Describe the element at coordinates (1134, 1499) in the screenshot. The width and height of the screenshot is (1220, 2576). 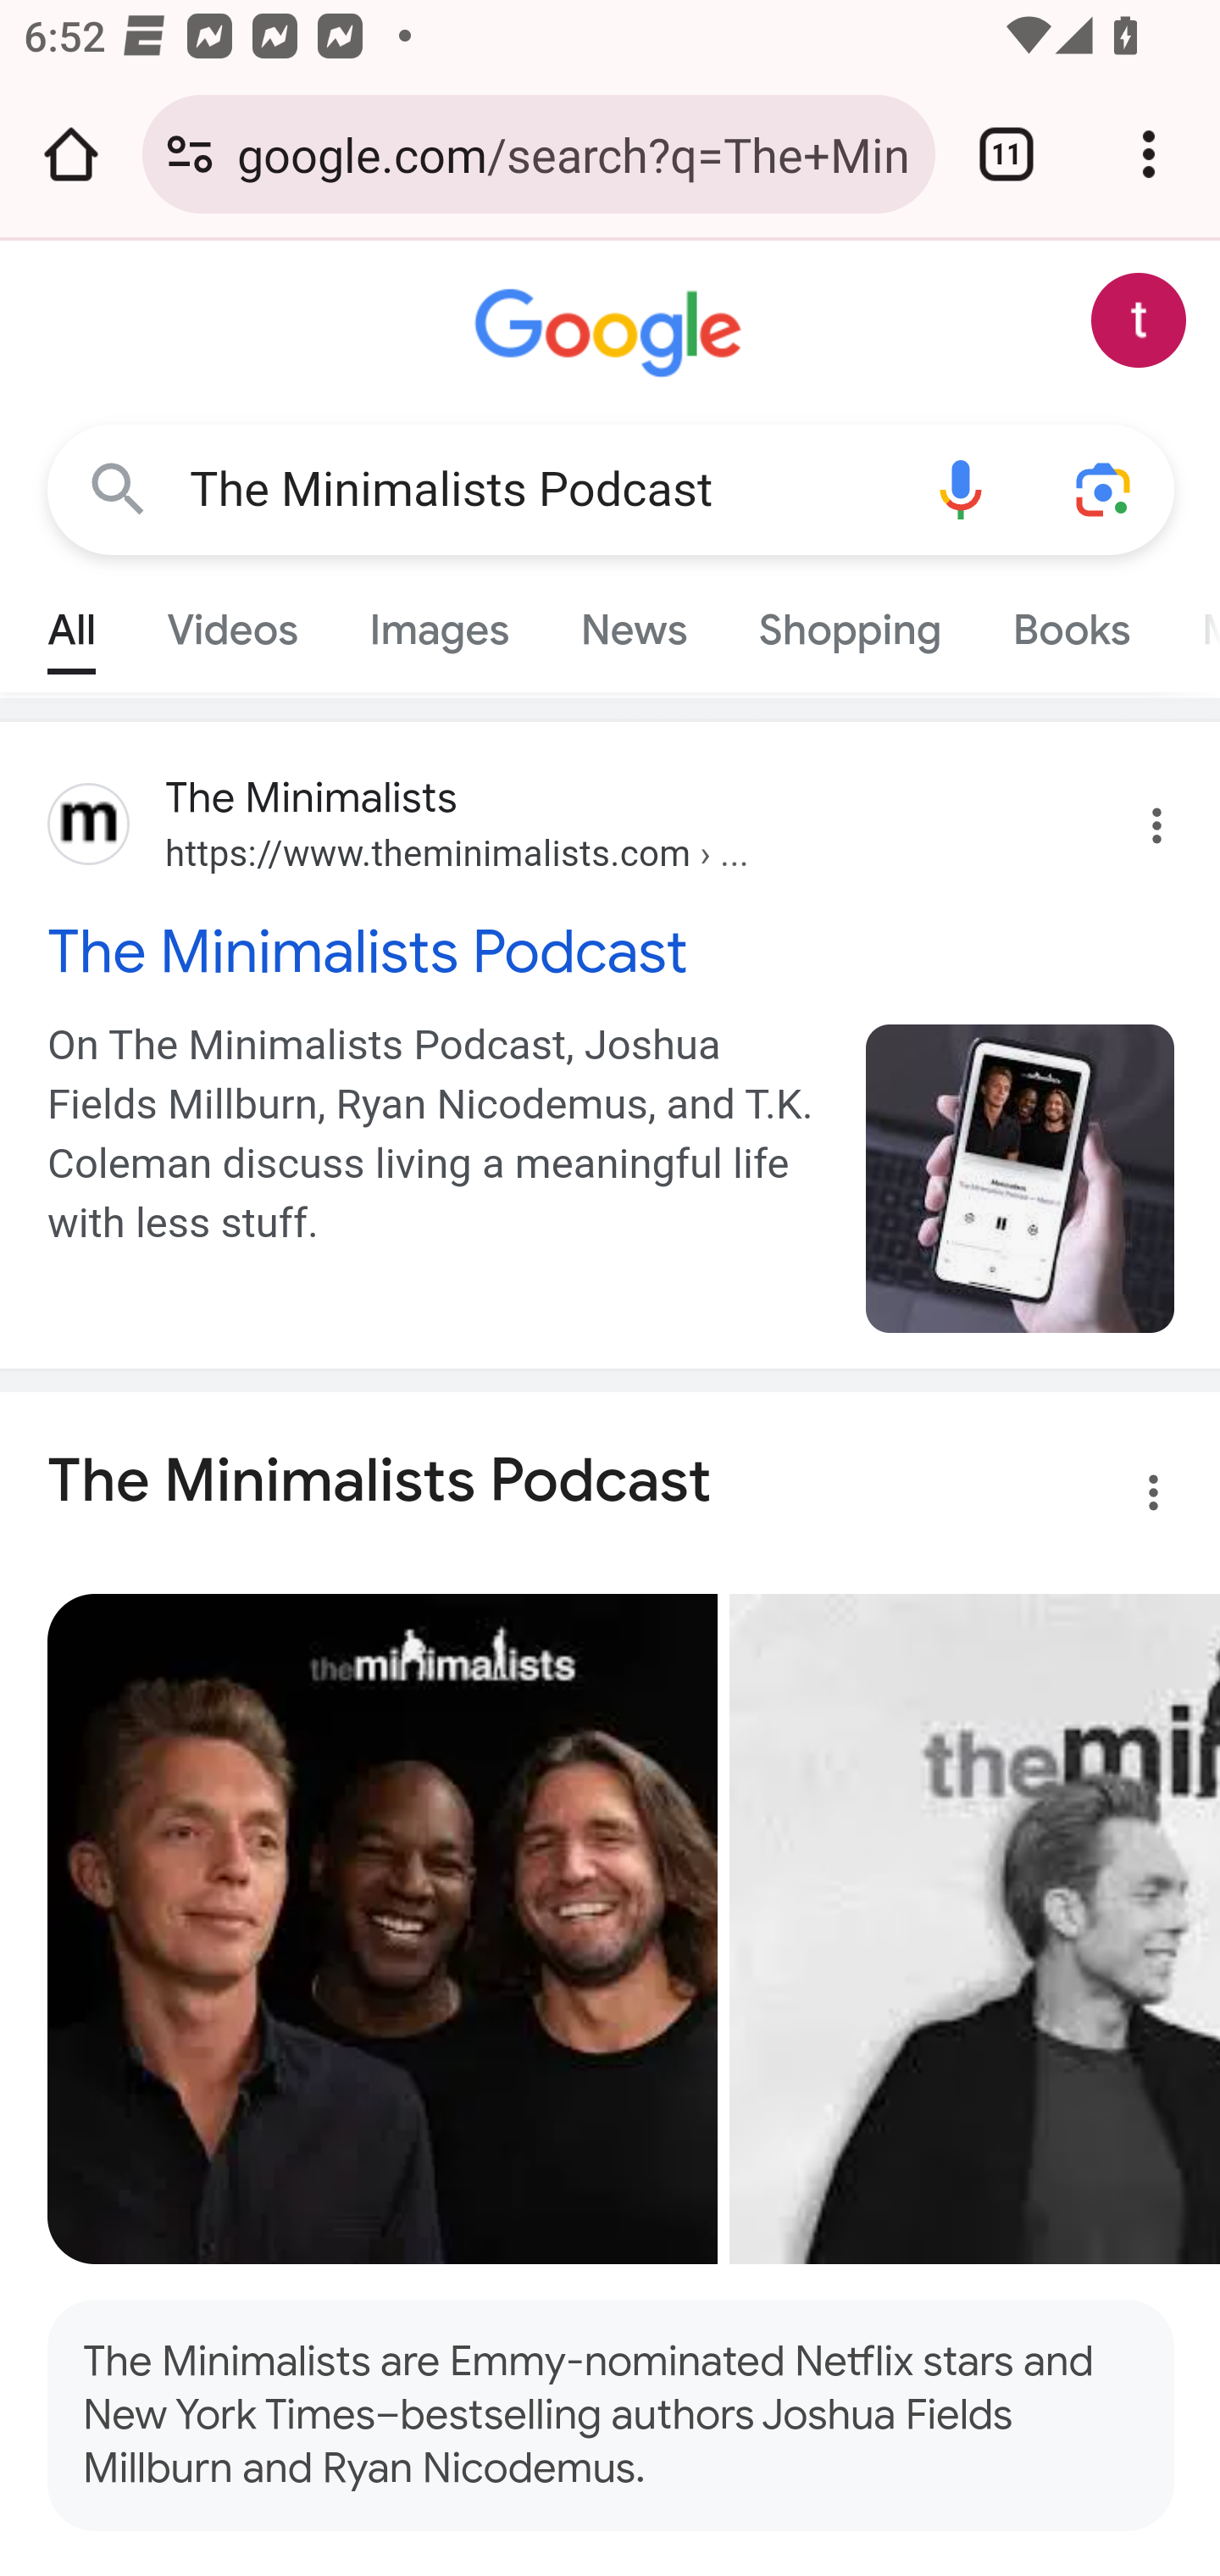
I see `More options` at that location.